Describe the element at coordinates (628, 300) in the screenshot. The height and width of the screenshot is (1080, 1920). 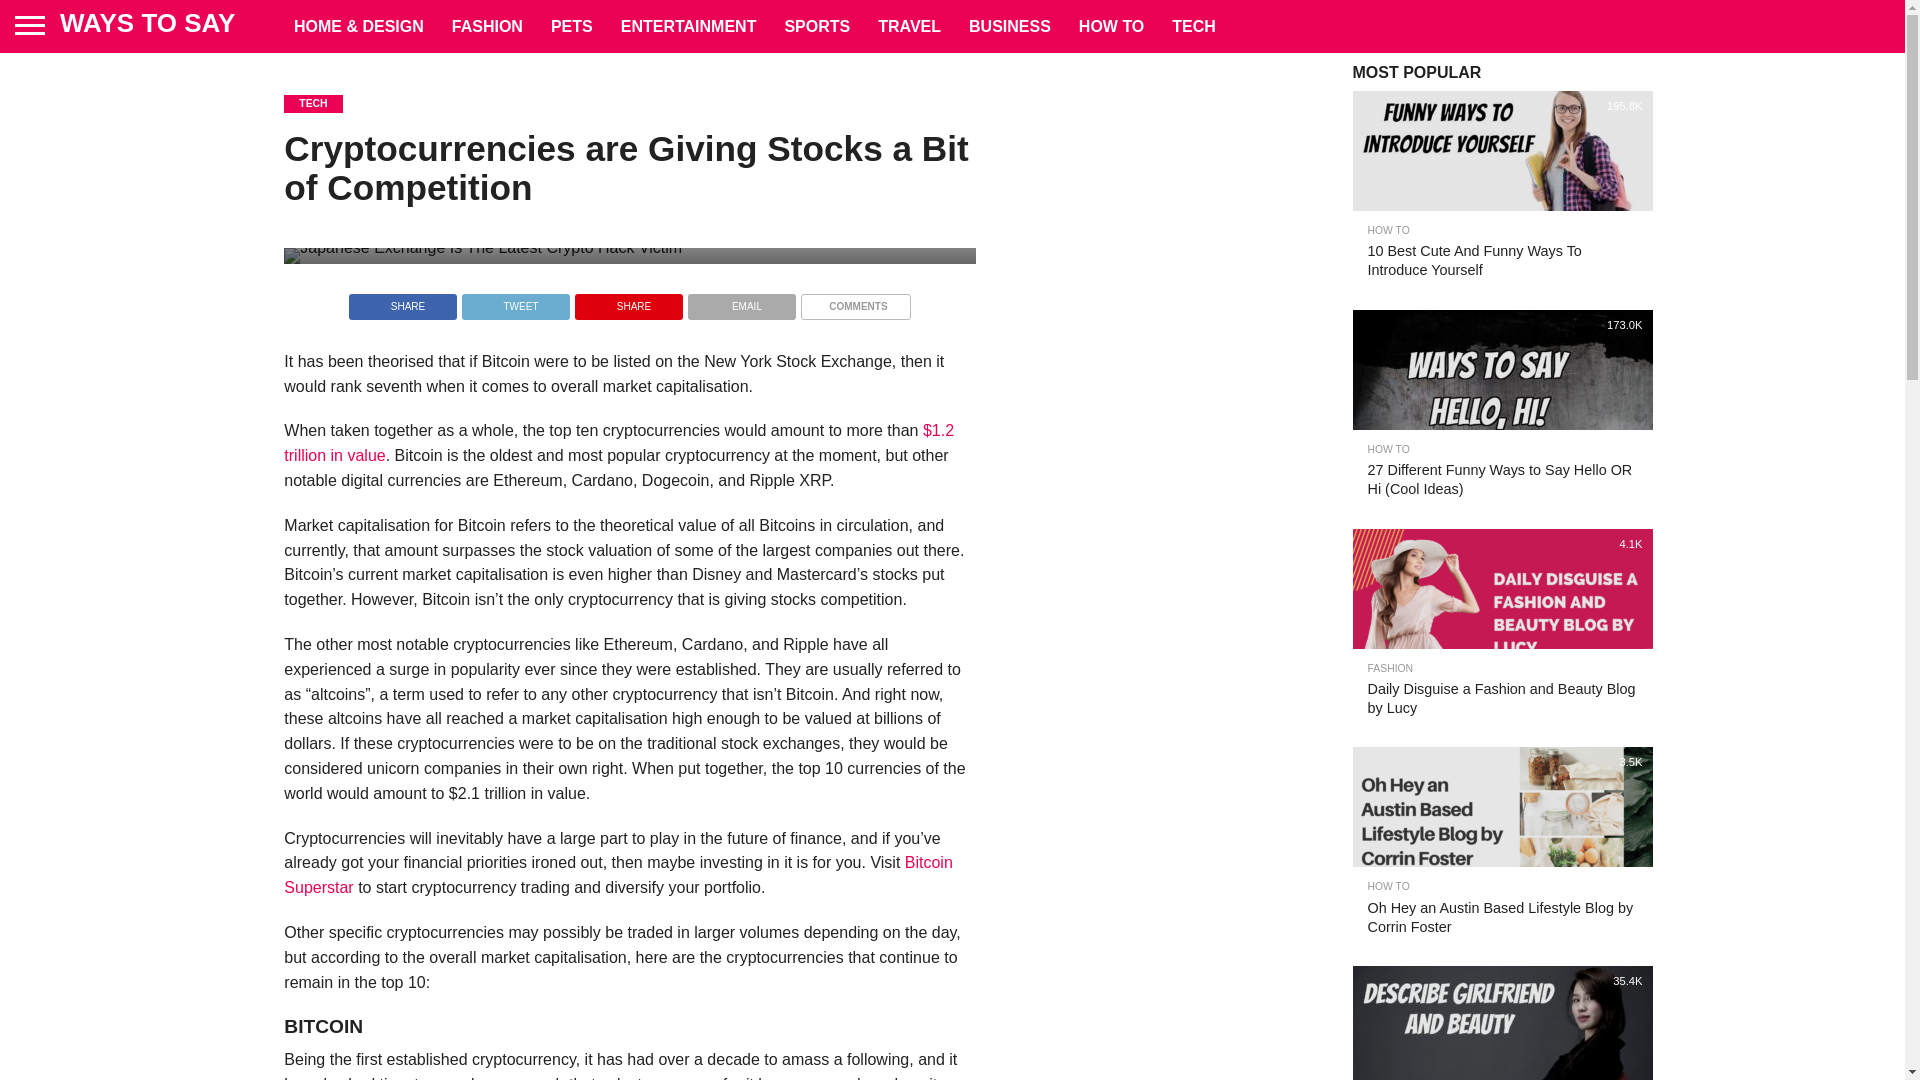
I see `Pin This Post` at that location.